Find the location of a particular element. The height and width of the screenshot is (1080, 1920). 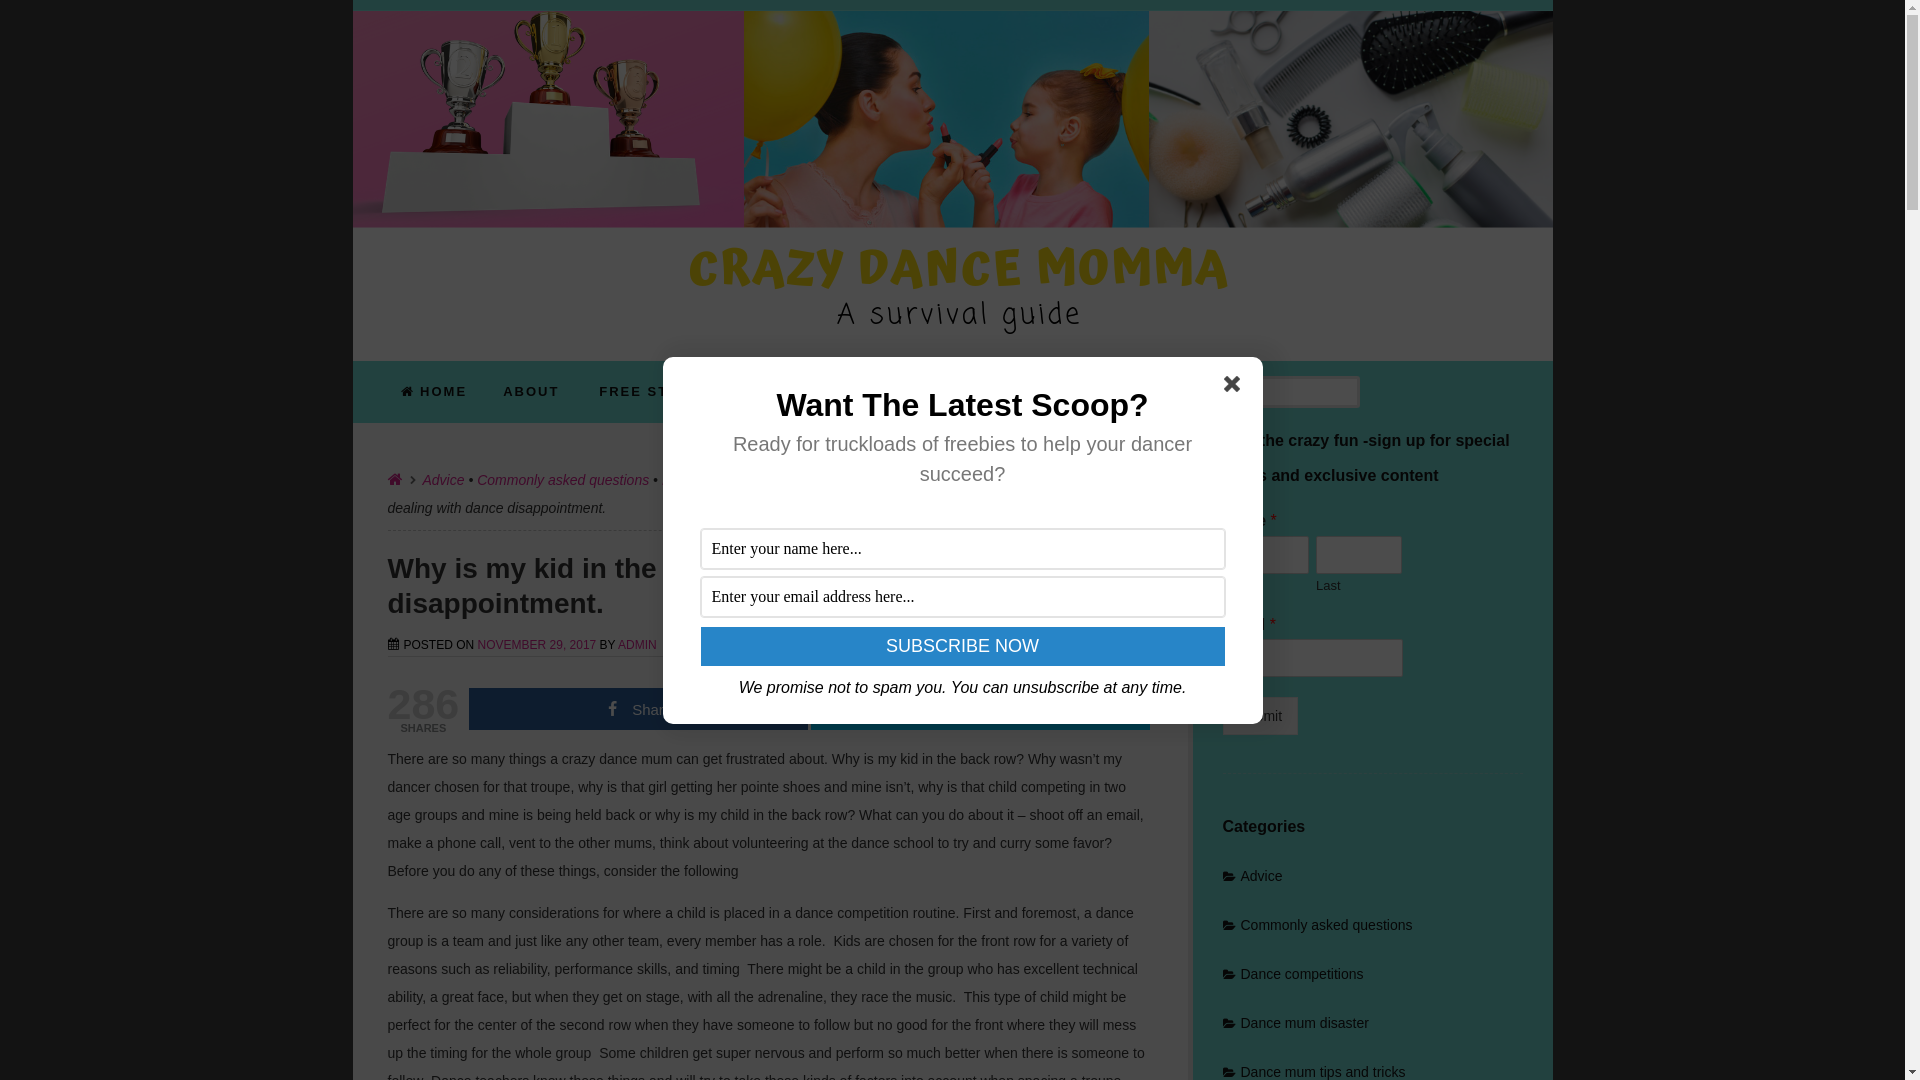

Commonly asked questions is located at coordinates (563, 480).